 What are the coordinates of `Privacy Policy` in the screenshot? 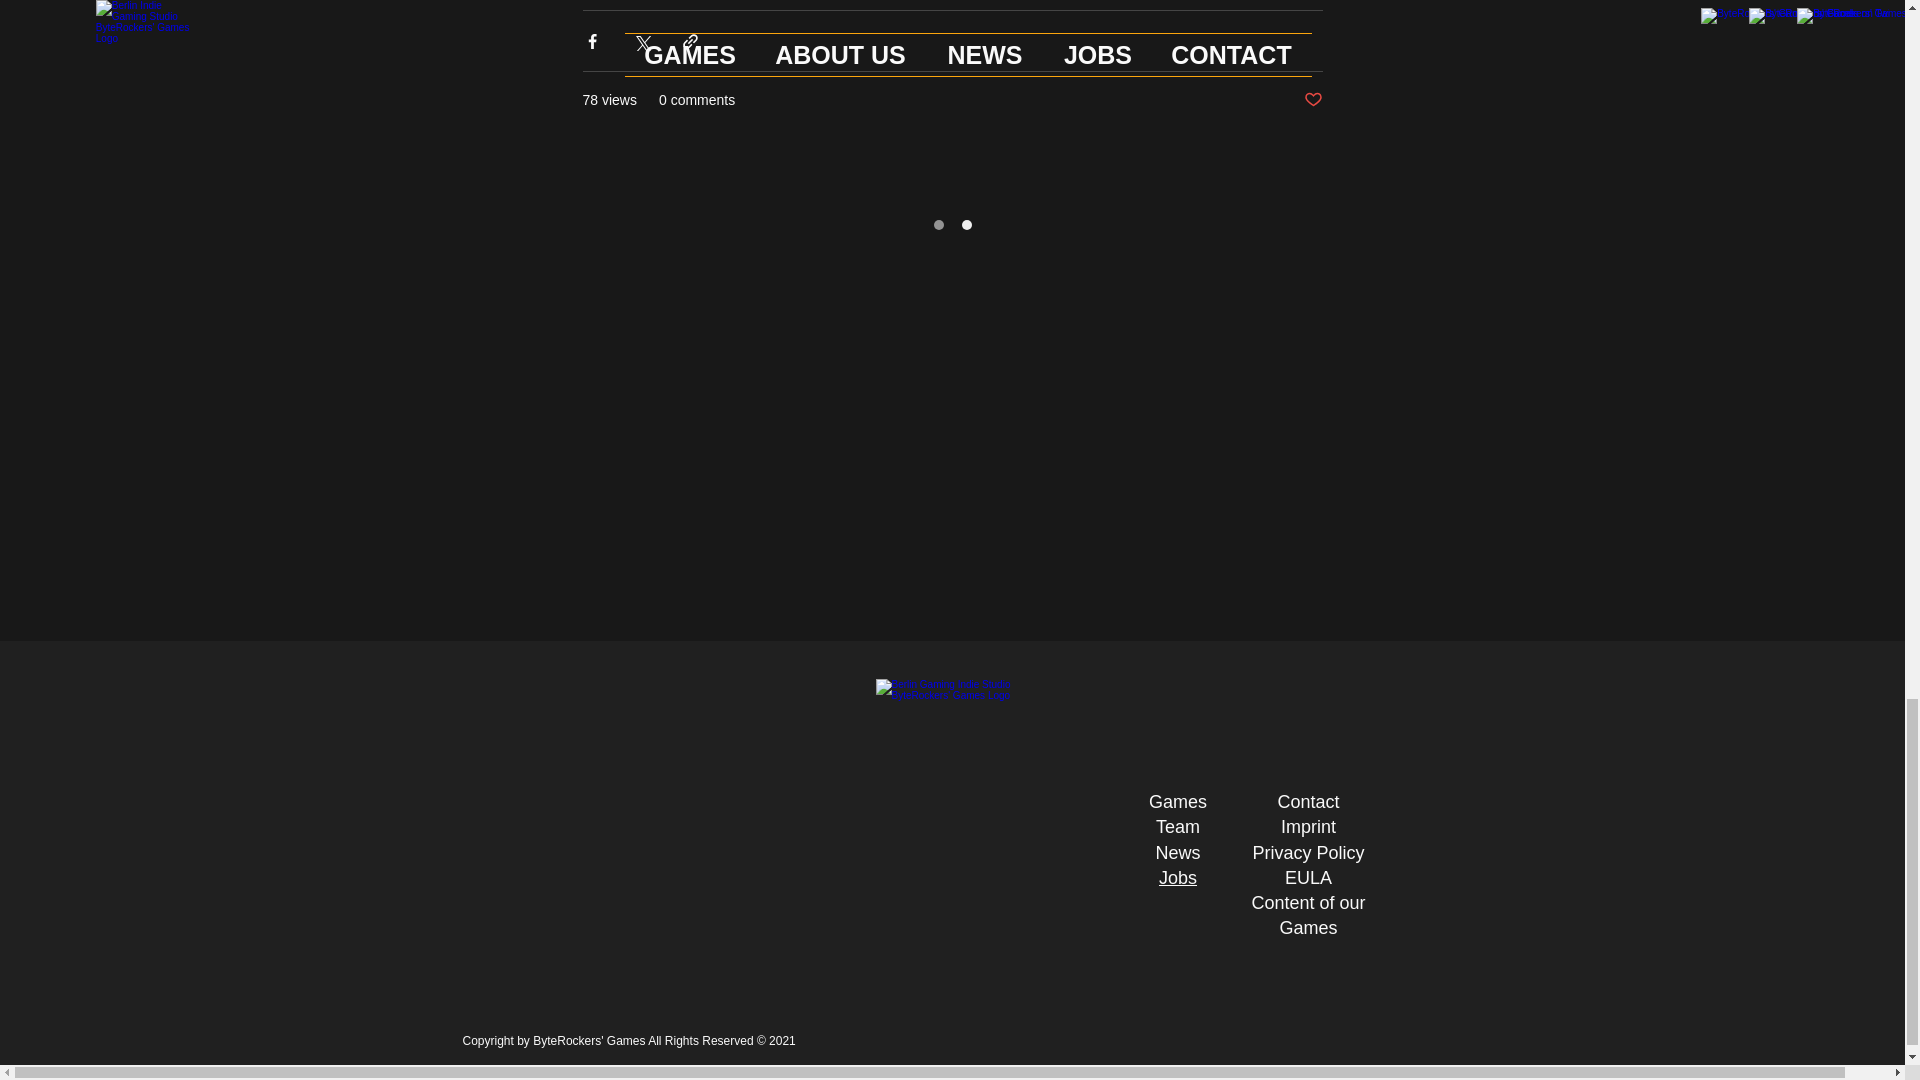 It's located at (1307, 852).